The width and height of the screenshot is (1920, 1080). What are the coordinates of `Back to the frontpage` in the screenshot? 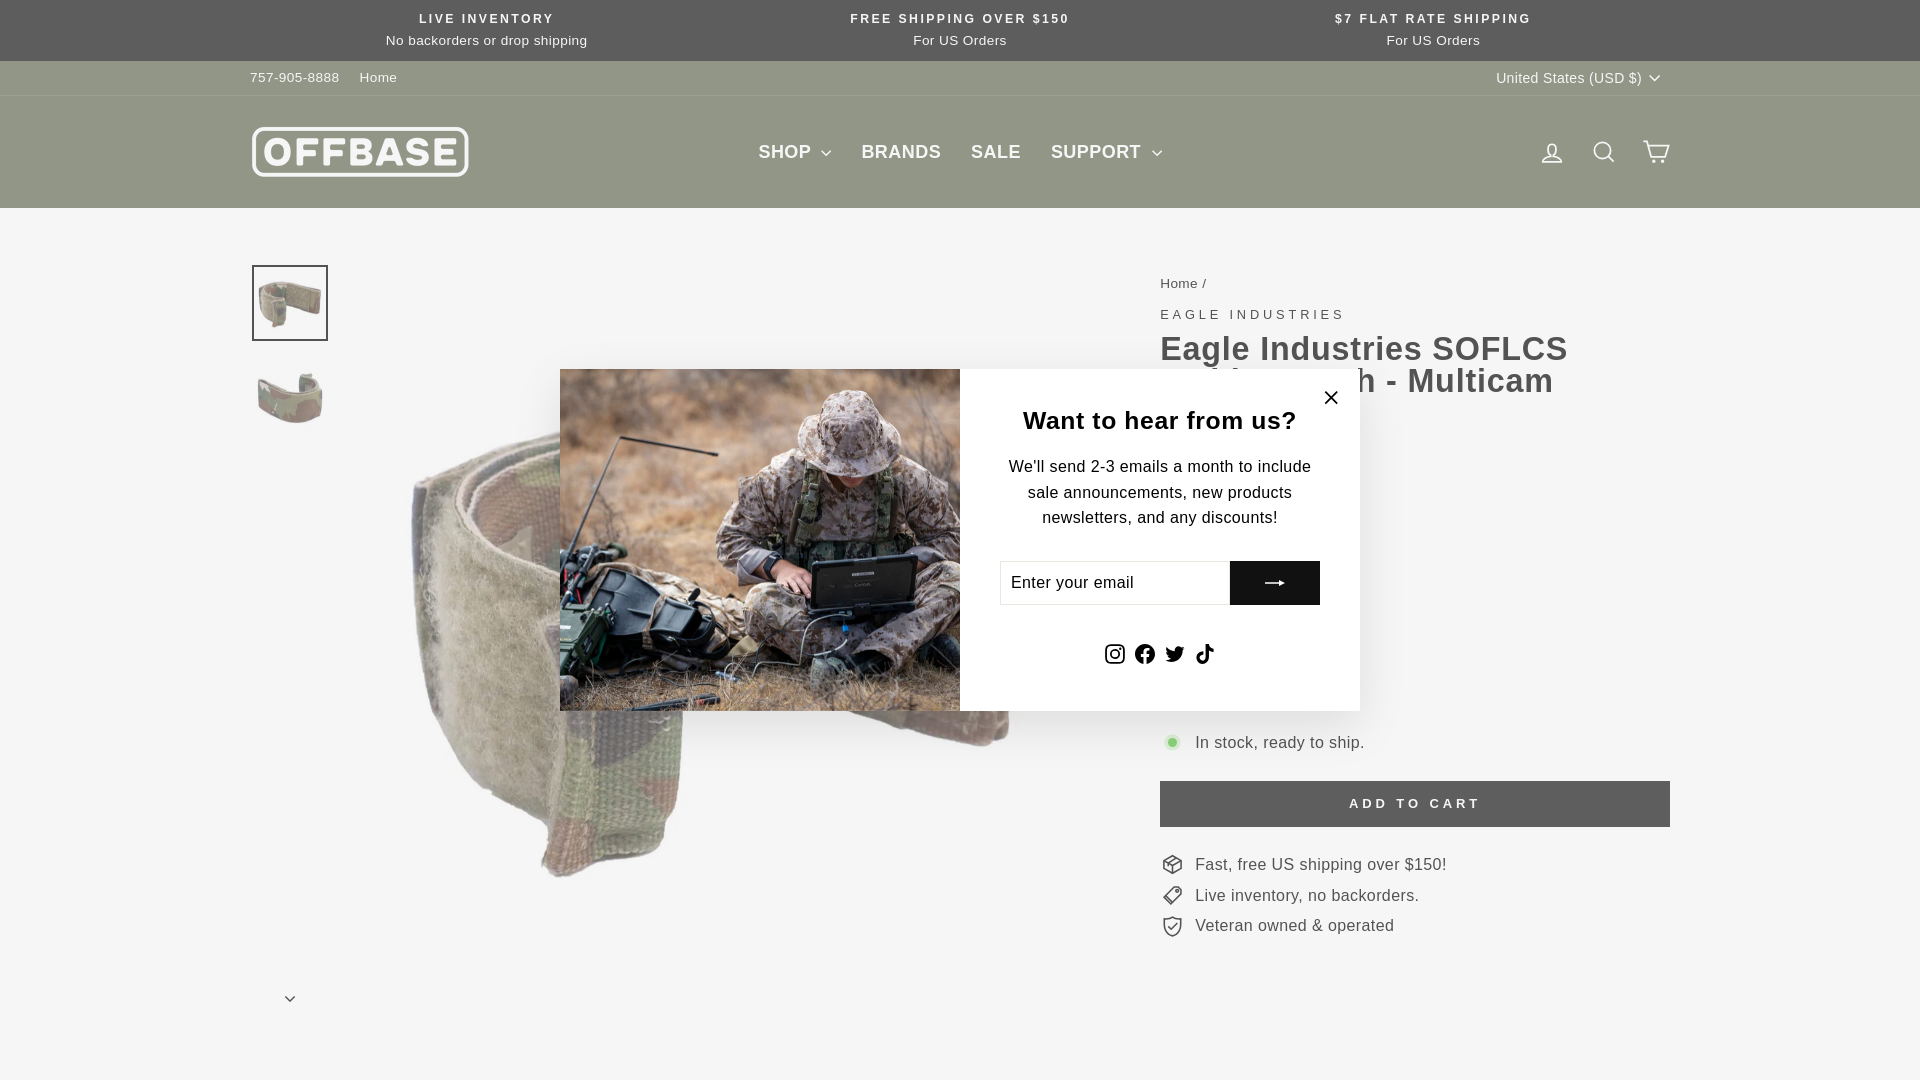 It's located at (1178, 283).